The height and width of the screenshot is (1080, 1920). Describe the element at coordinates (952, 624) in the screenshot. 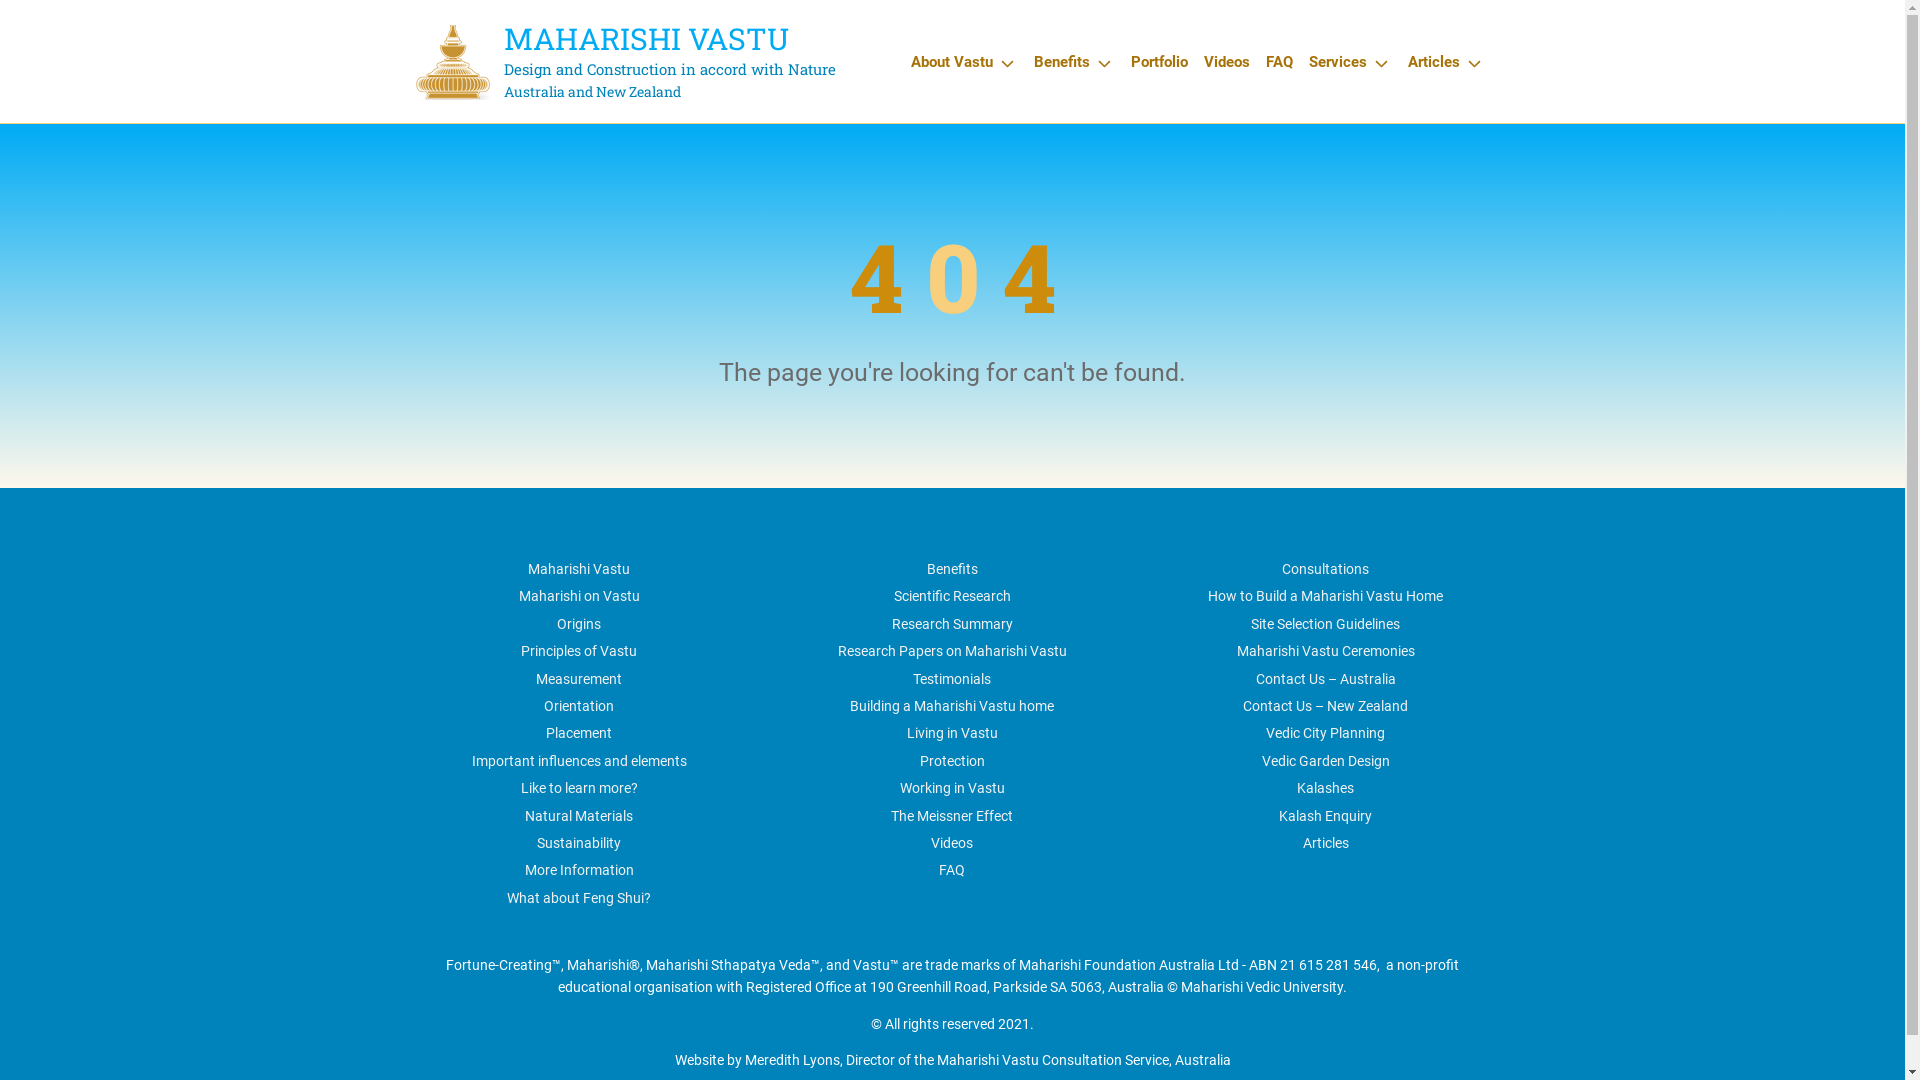

I see `Research Summary` at that location.